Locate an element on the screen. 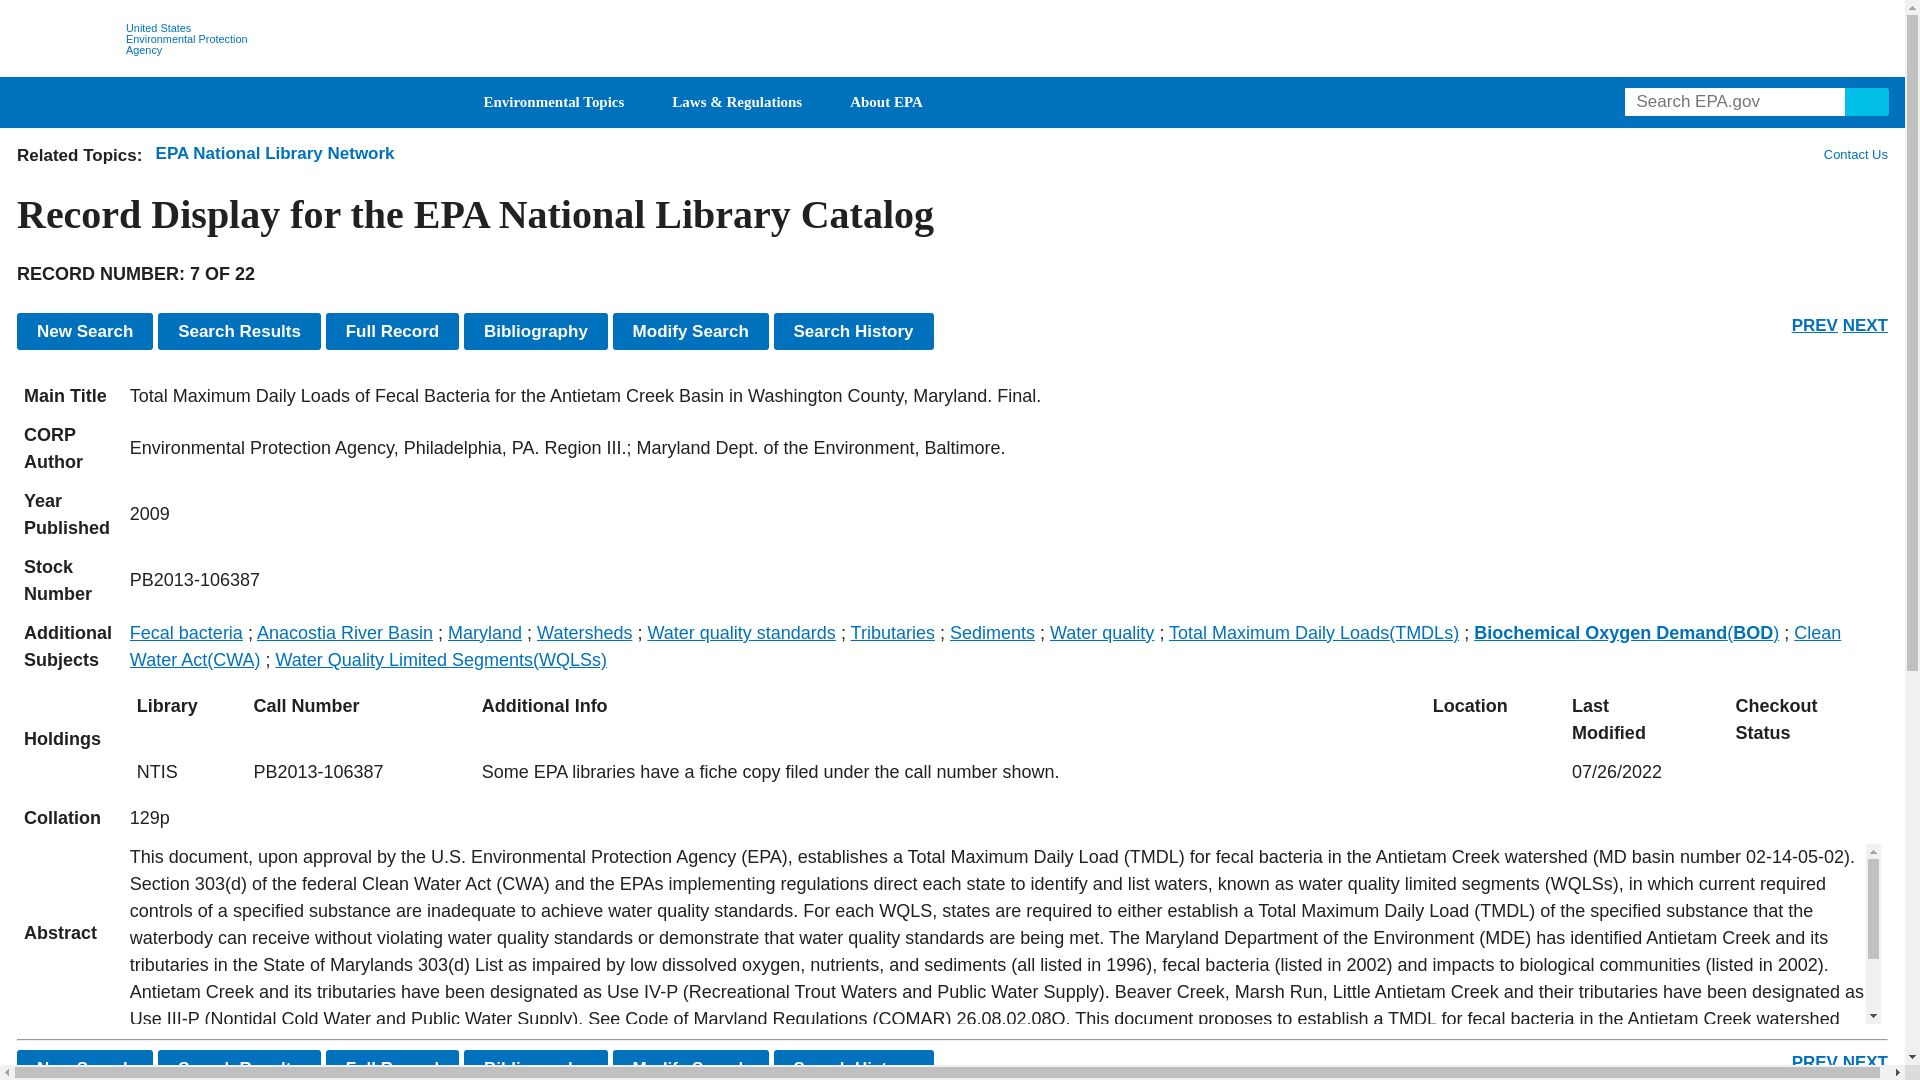 This screenshot has width=1920, height=1080. Environmental Topics is located at coordinates (554, 102).